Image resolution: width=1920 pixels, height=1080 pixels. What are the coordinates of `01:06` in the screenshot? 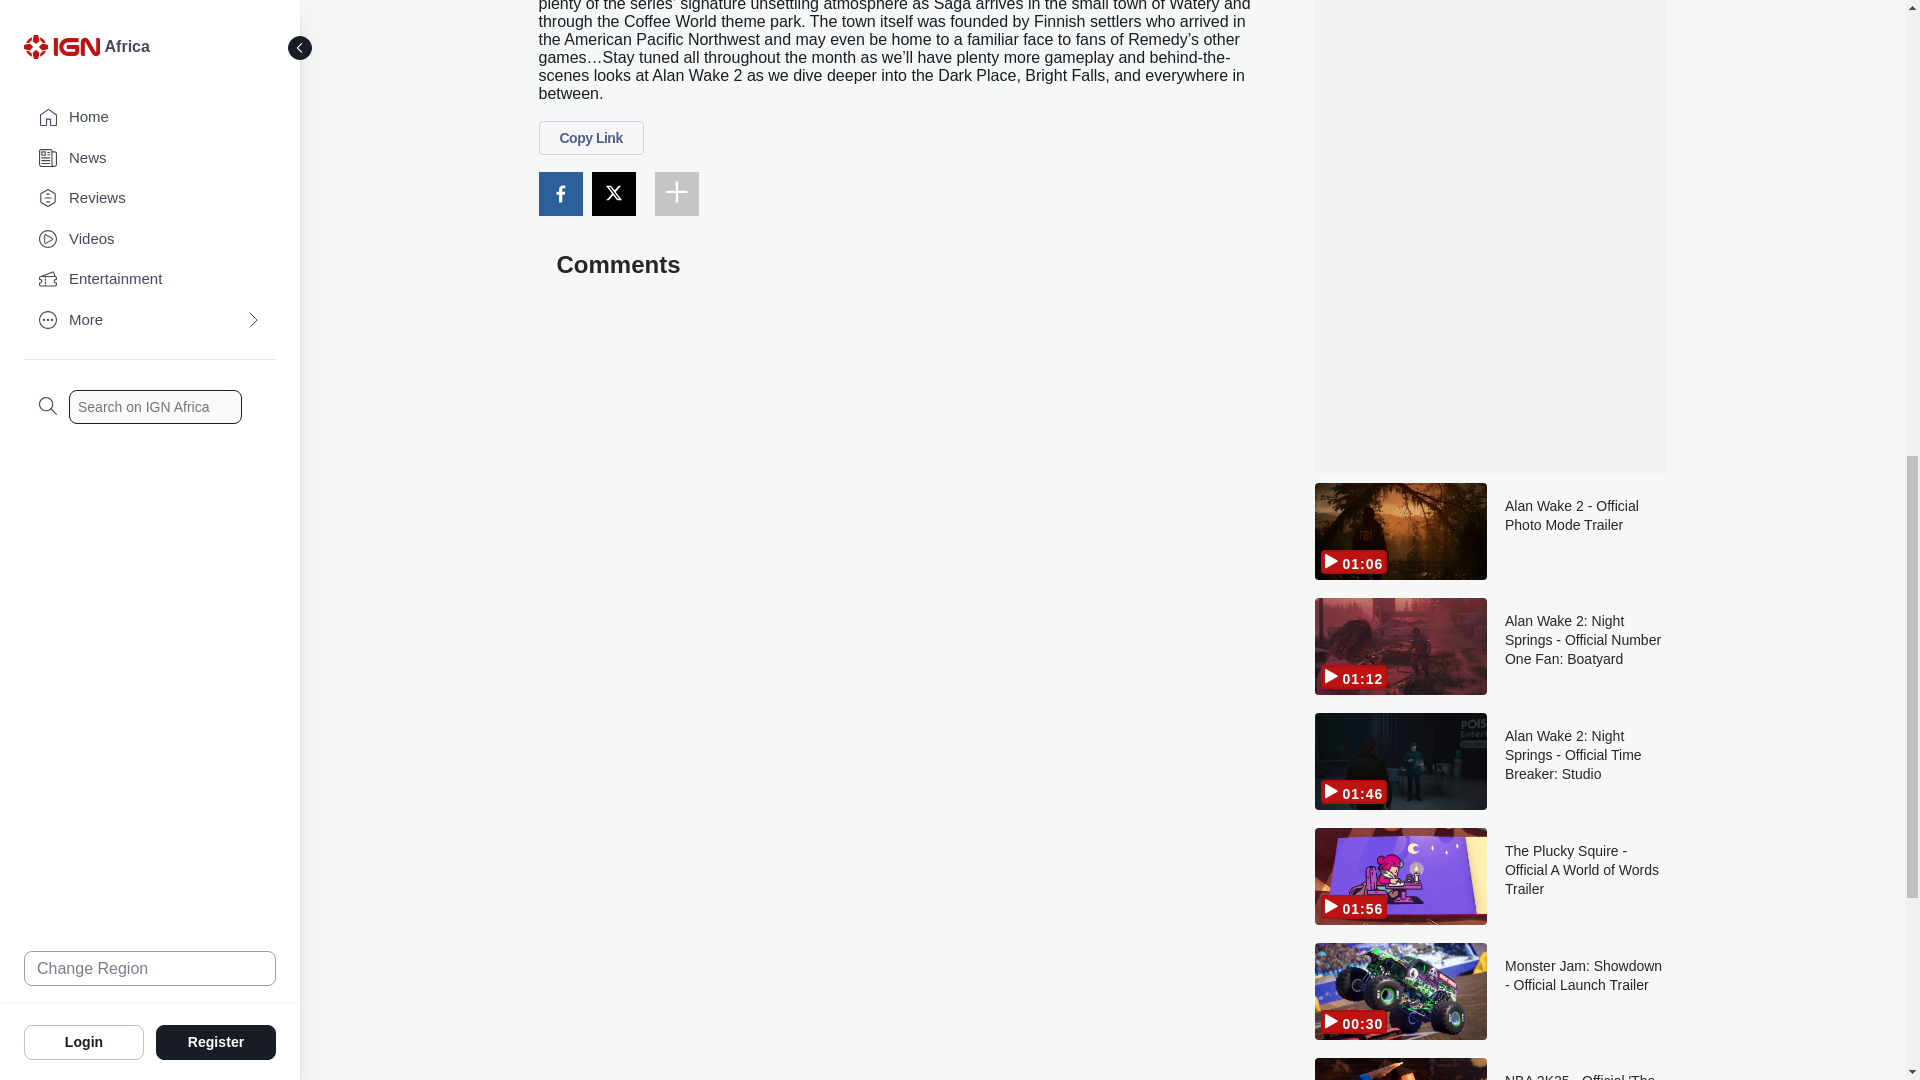 It's located at (1400, 530).